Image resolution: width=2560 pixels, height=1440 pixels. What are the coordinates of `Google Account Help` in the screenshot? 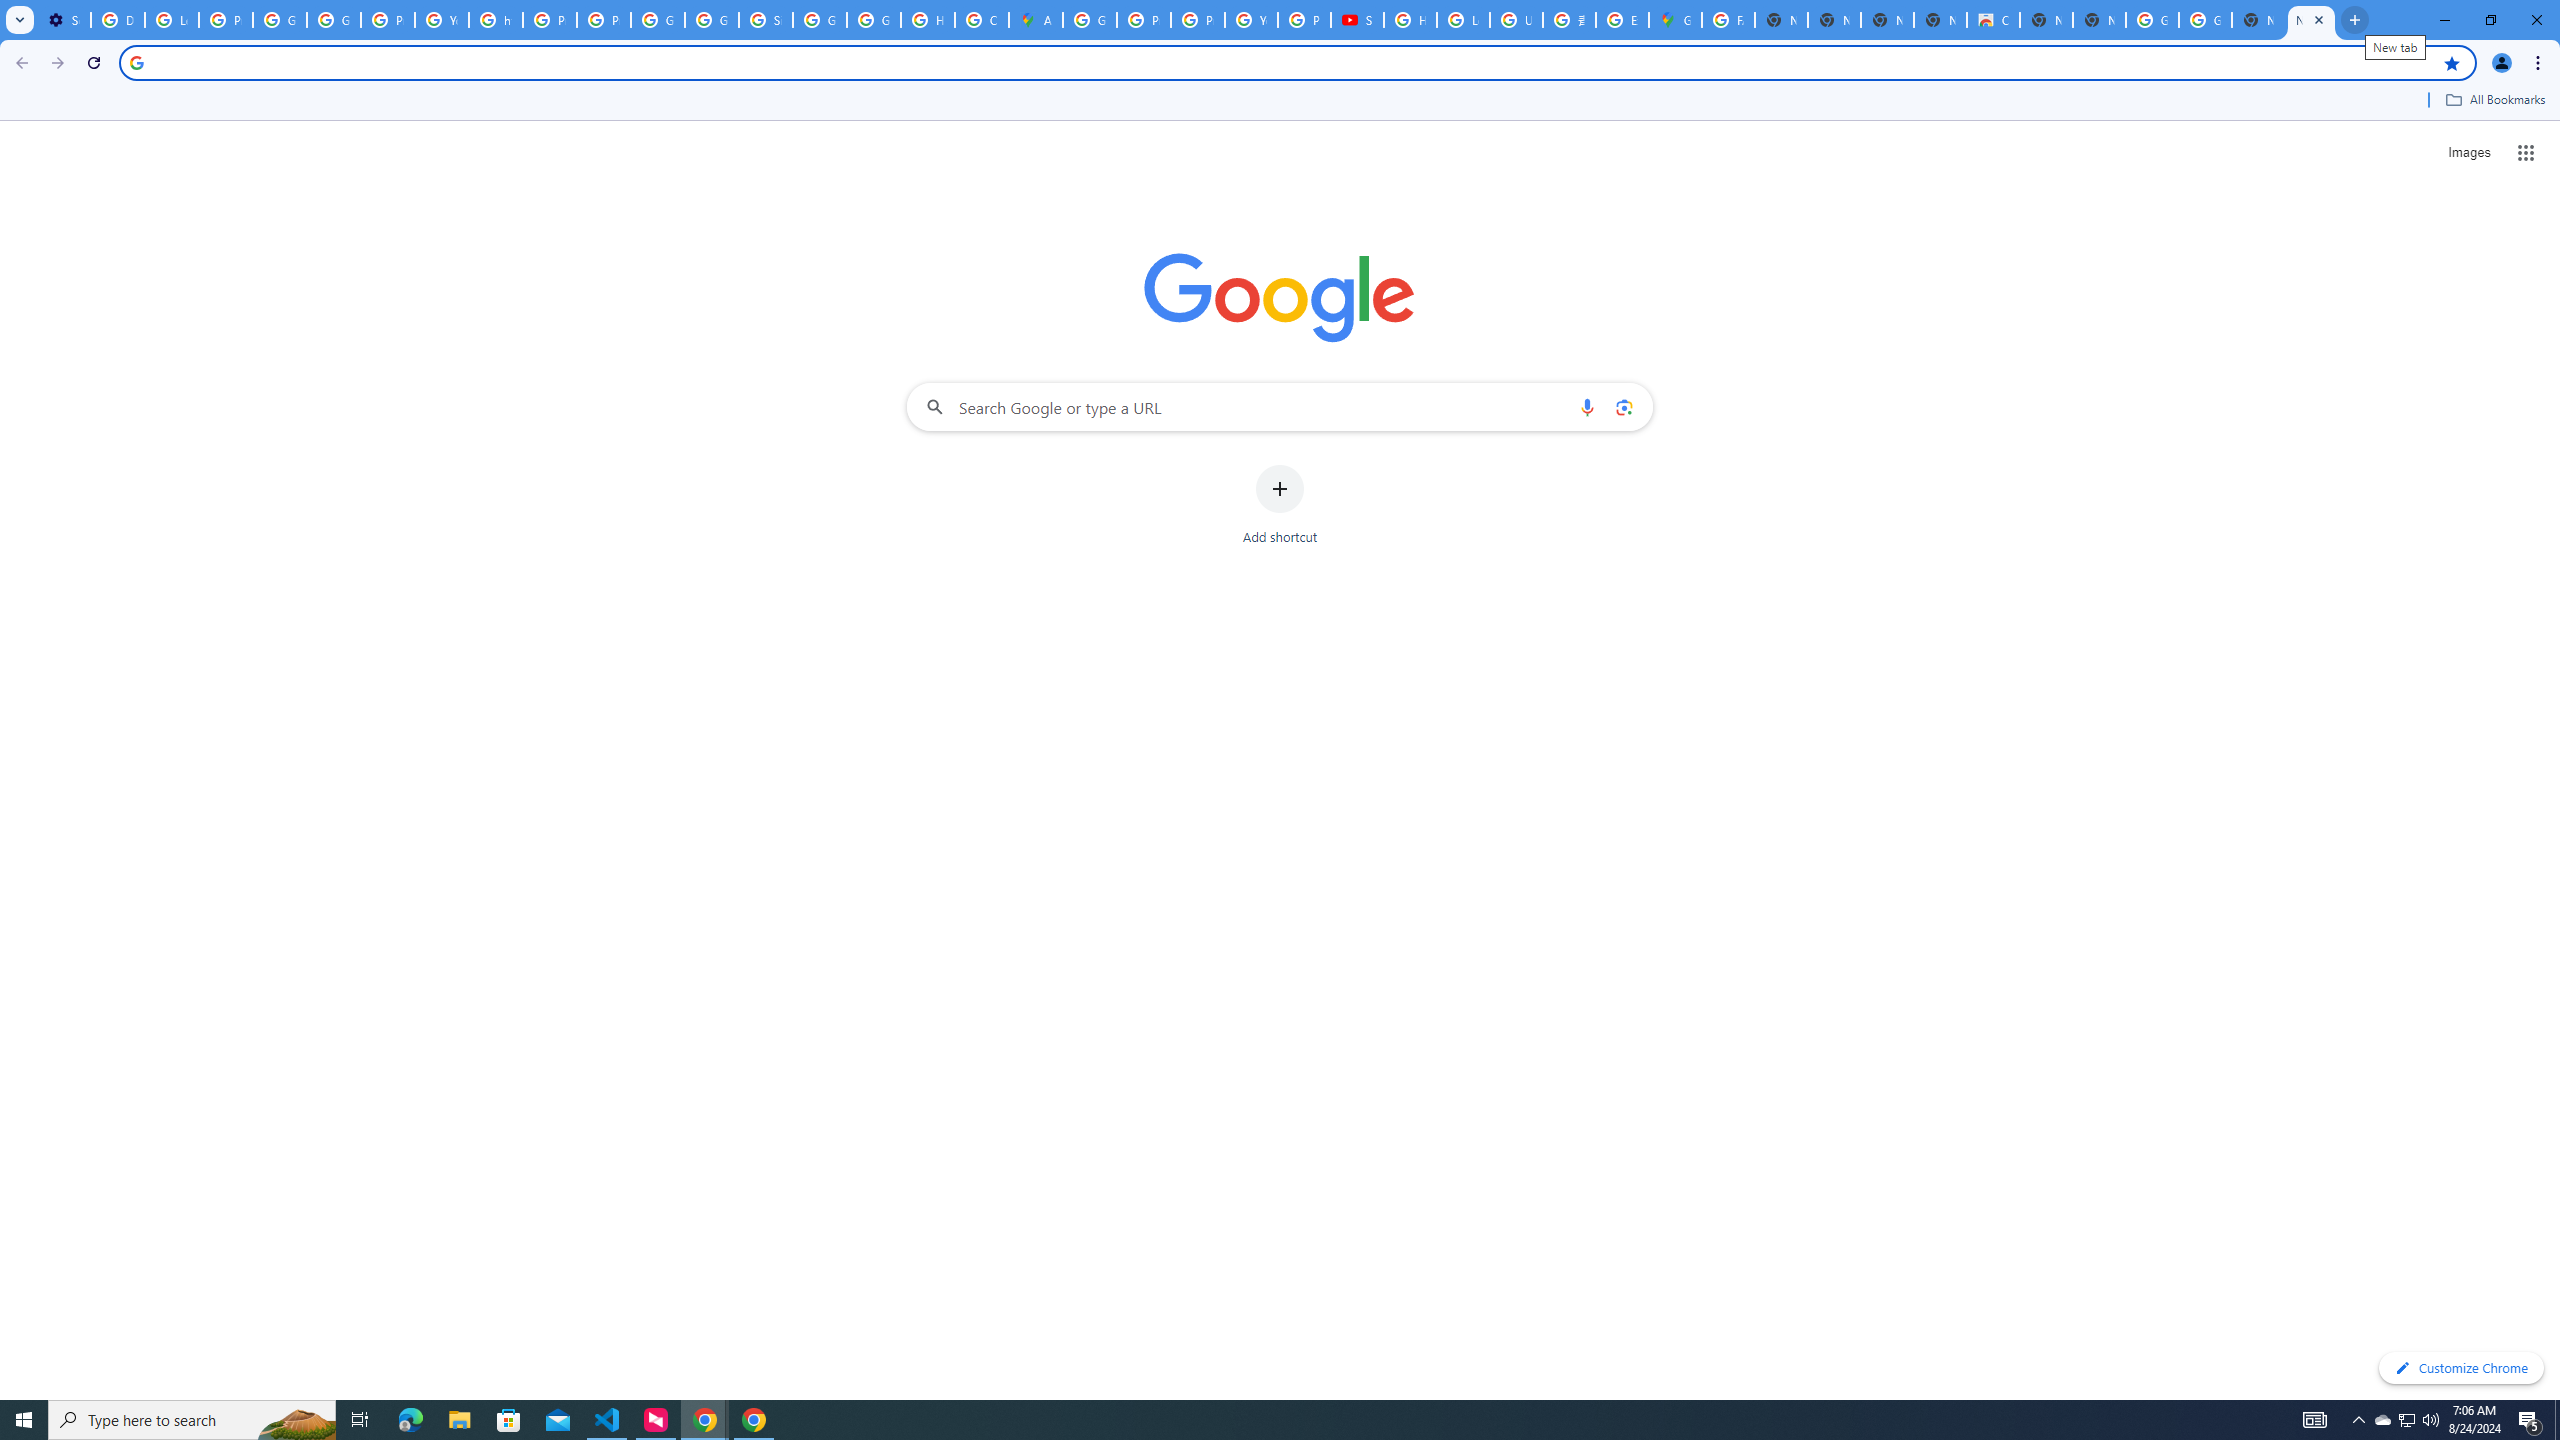 It's located at (278, 20).